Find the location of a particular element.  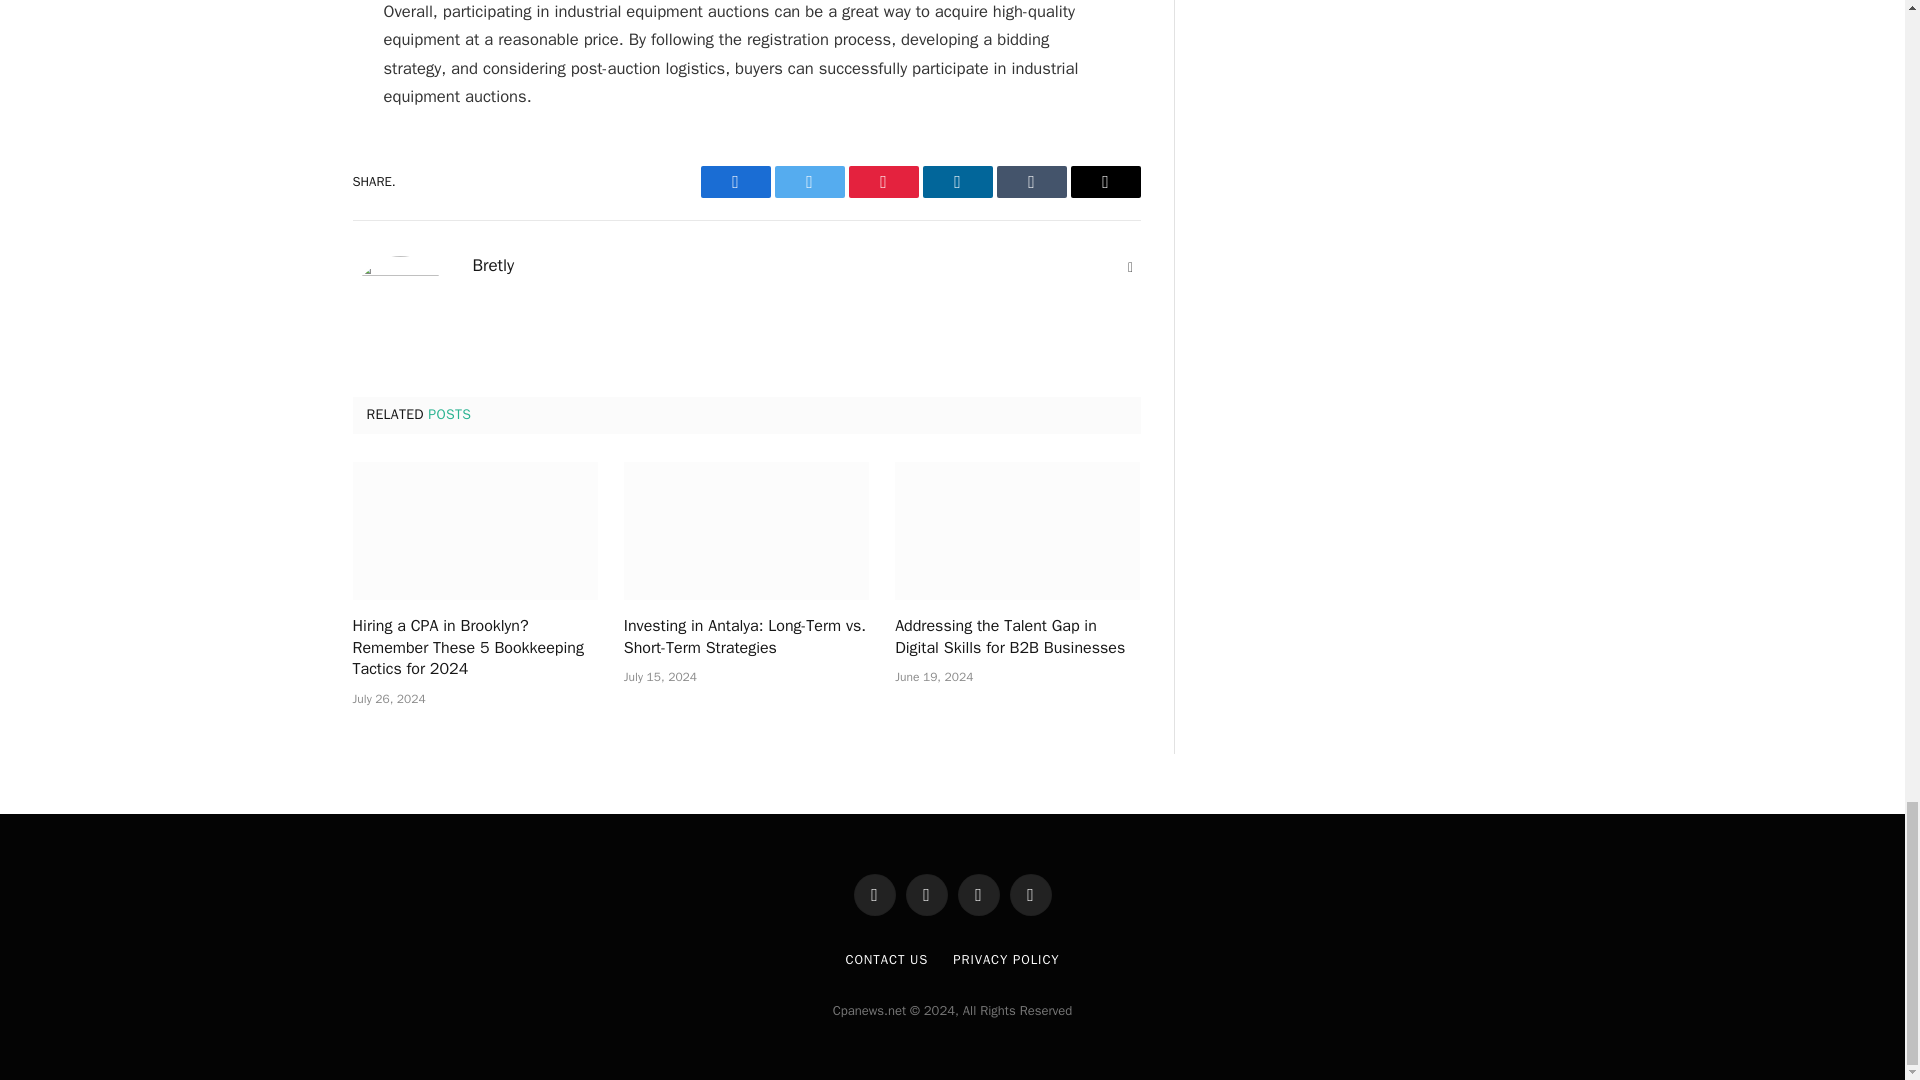

Twitter is located at coordinates (808, 182).